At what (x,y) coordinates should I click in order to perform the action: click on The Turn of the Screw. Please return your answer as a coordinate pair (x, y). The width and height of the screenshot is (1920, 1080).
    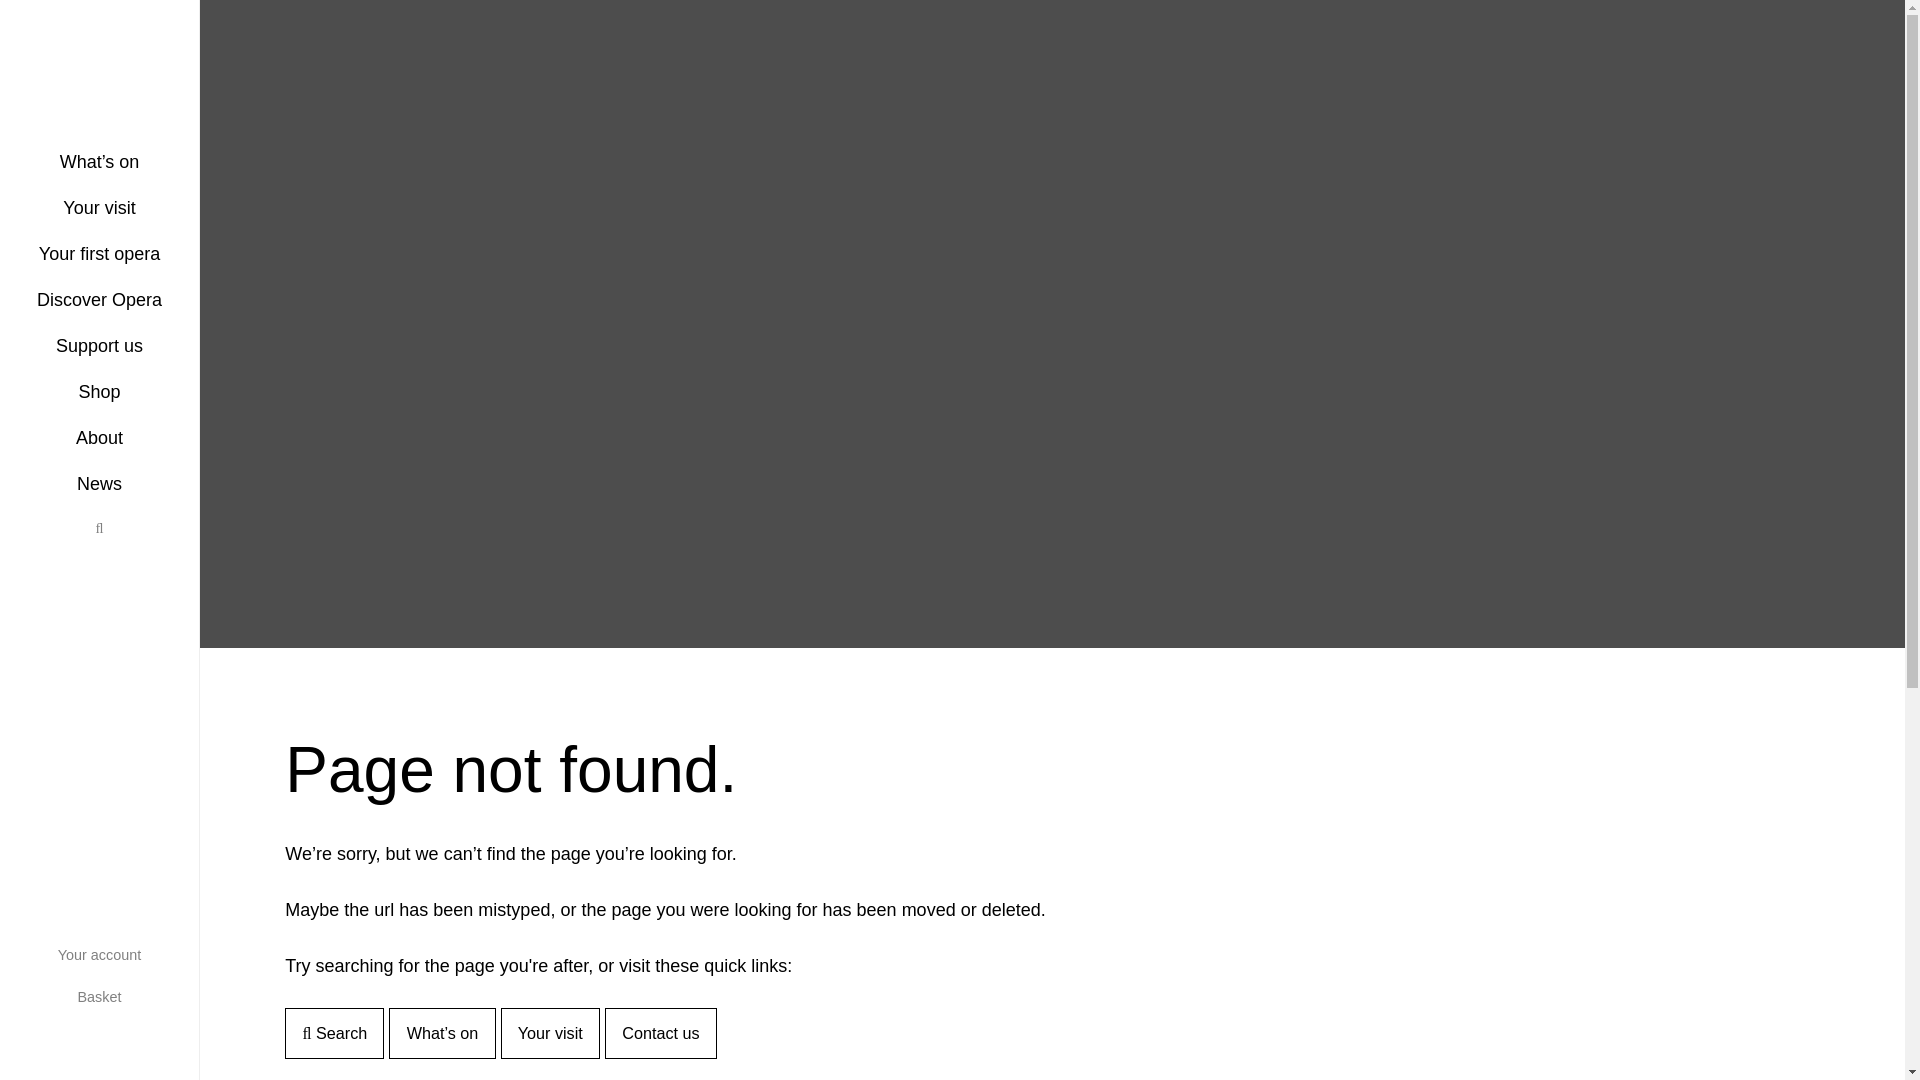
    Looking at the image, I should click on (22, 667).